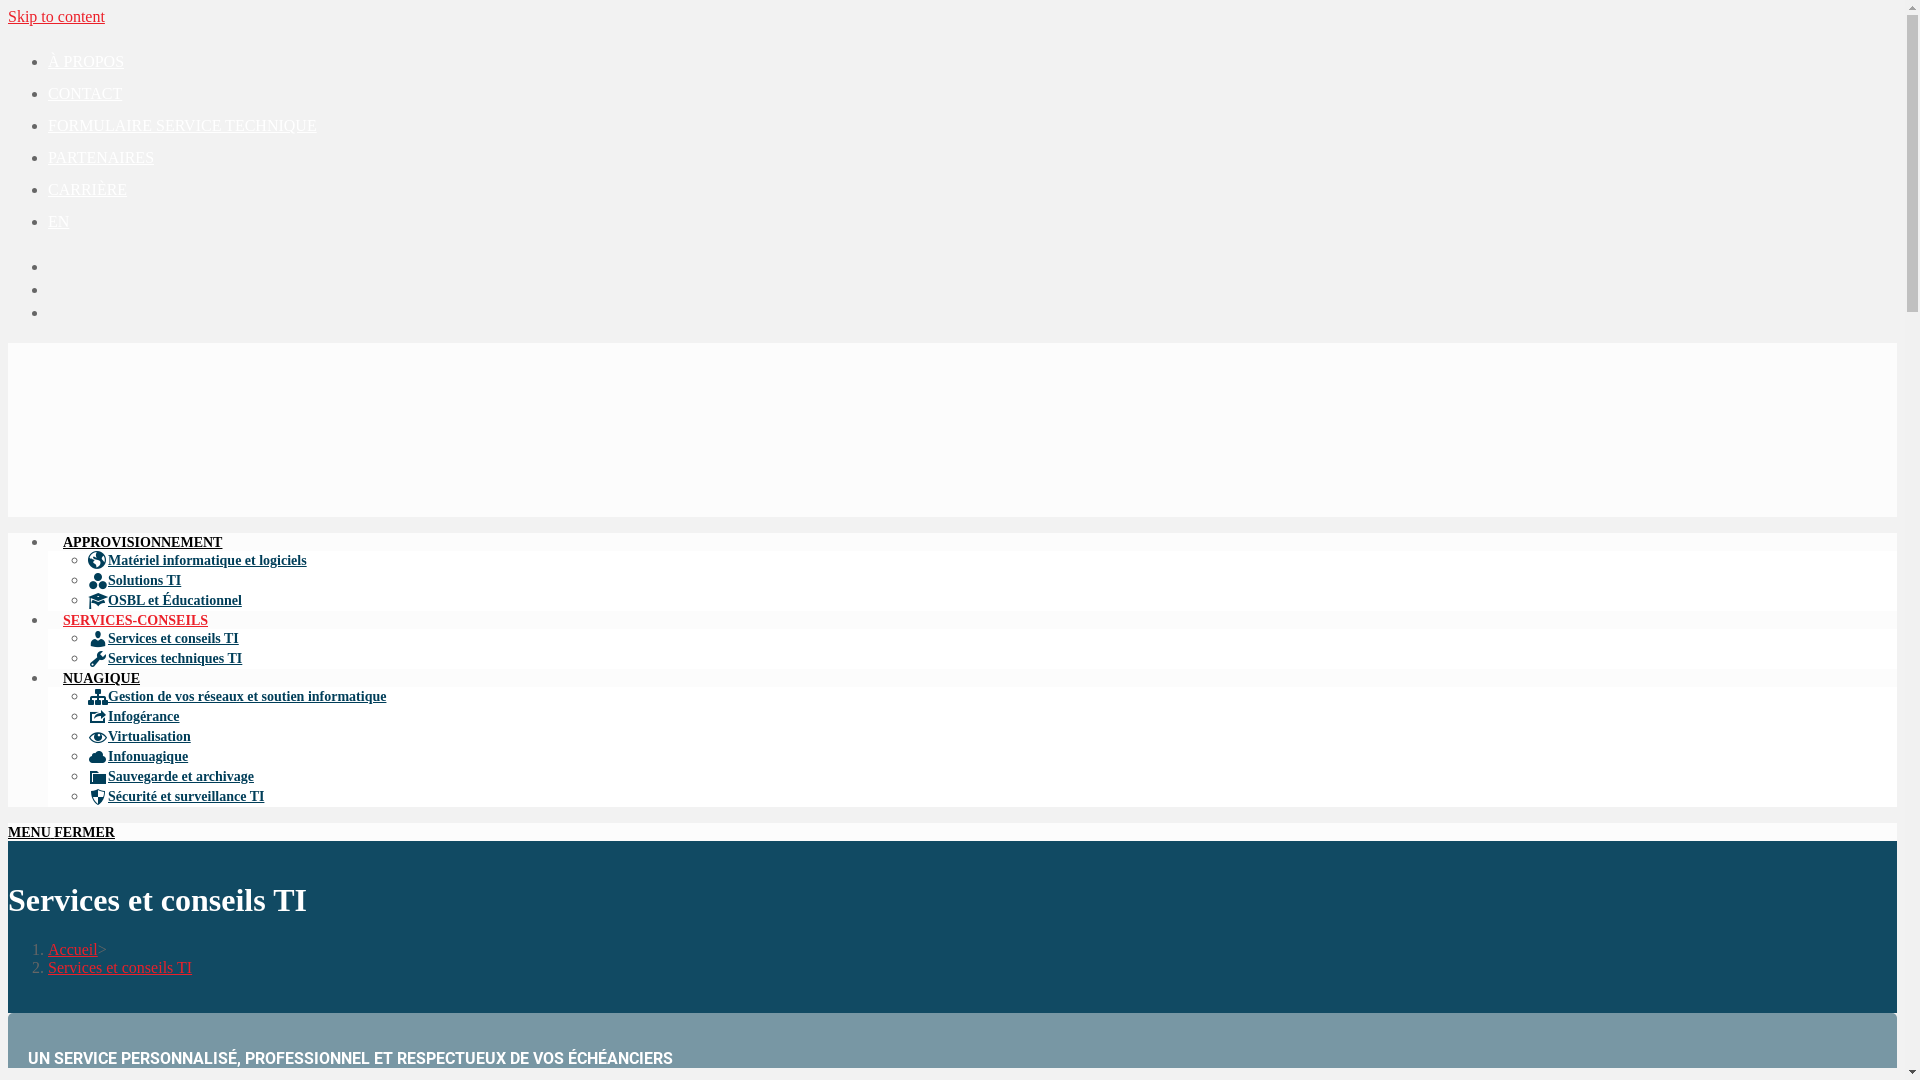 This screenshot has height=1080, width=1920. I want to click on Services et conseils TI, so click(164, 638).